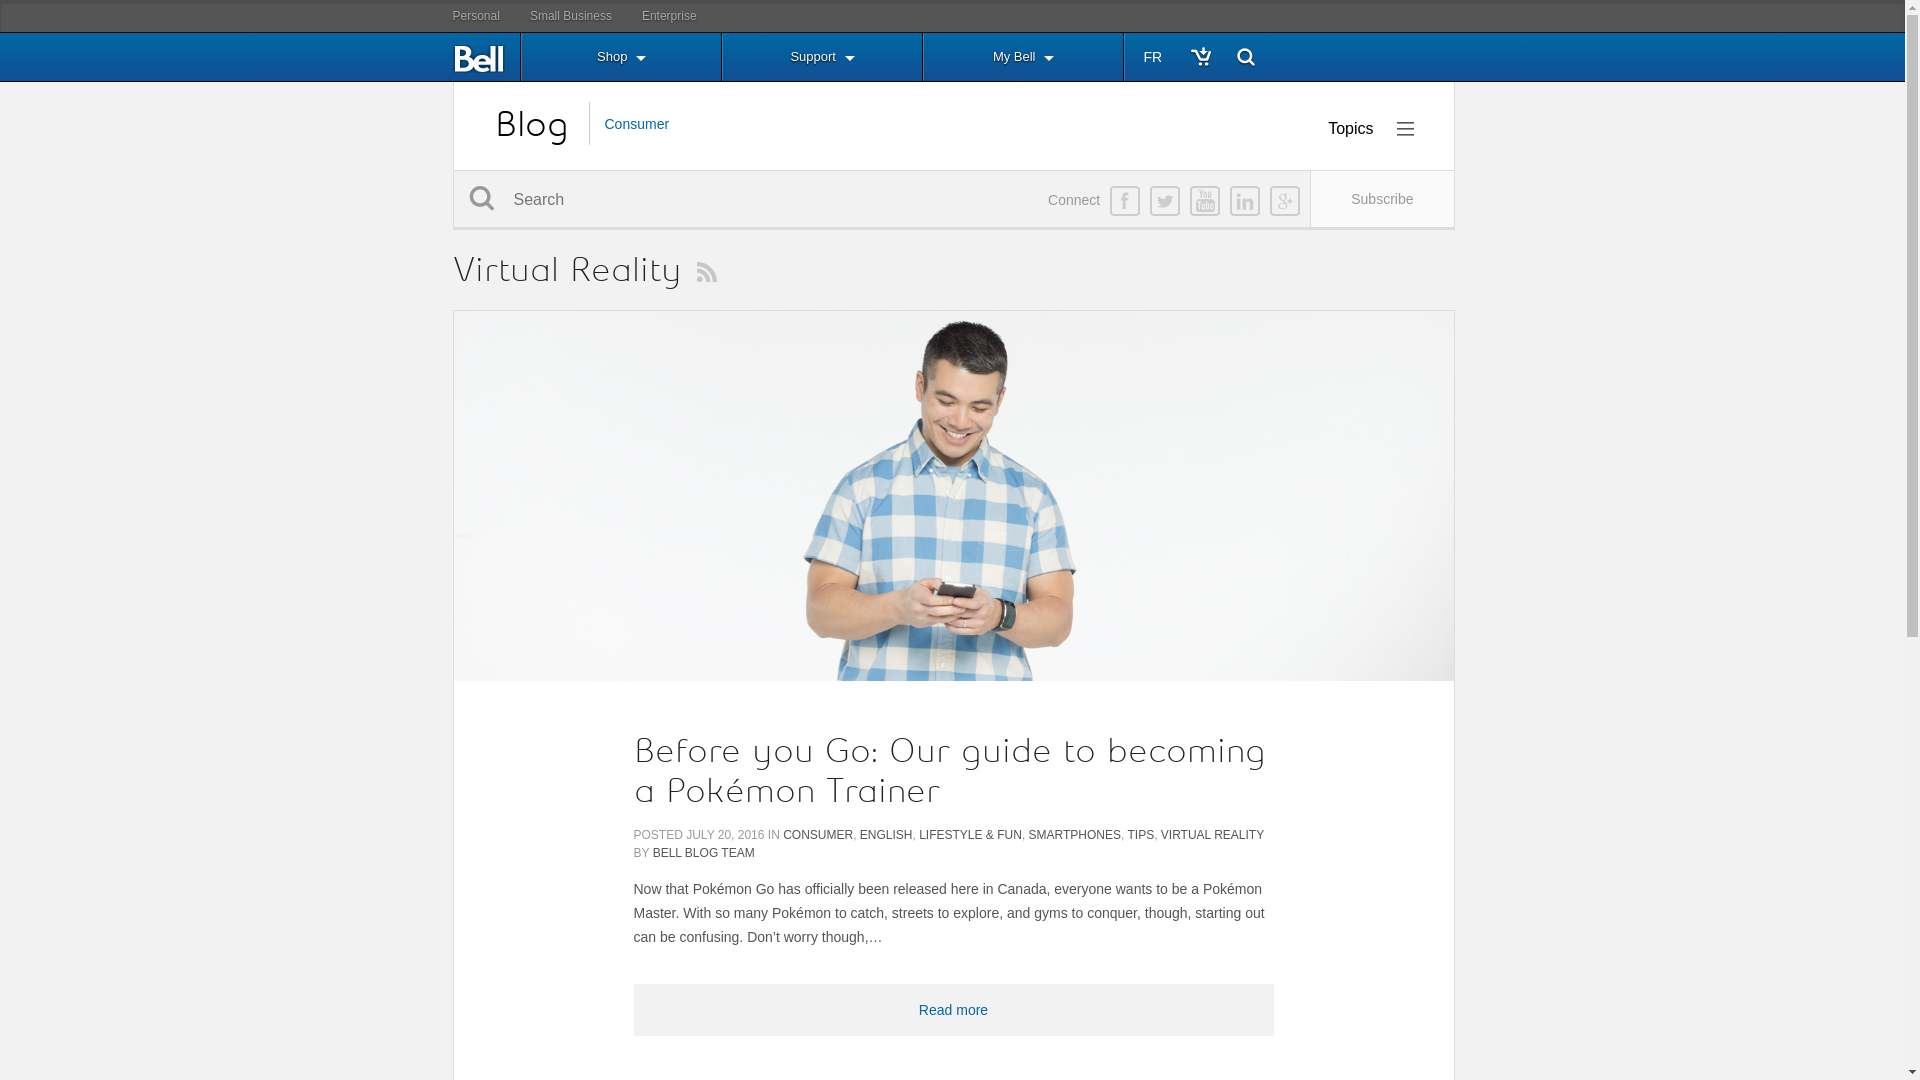 The image size is (1920, 1080). Describe the element at coordinates (1200, 58) in the screenshot. I see `Shop` at that location.